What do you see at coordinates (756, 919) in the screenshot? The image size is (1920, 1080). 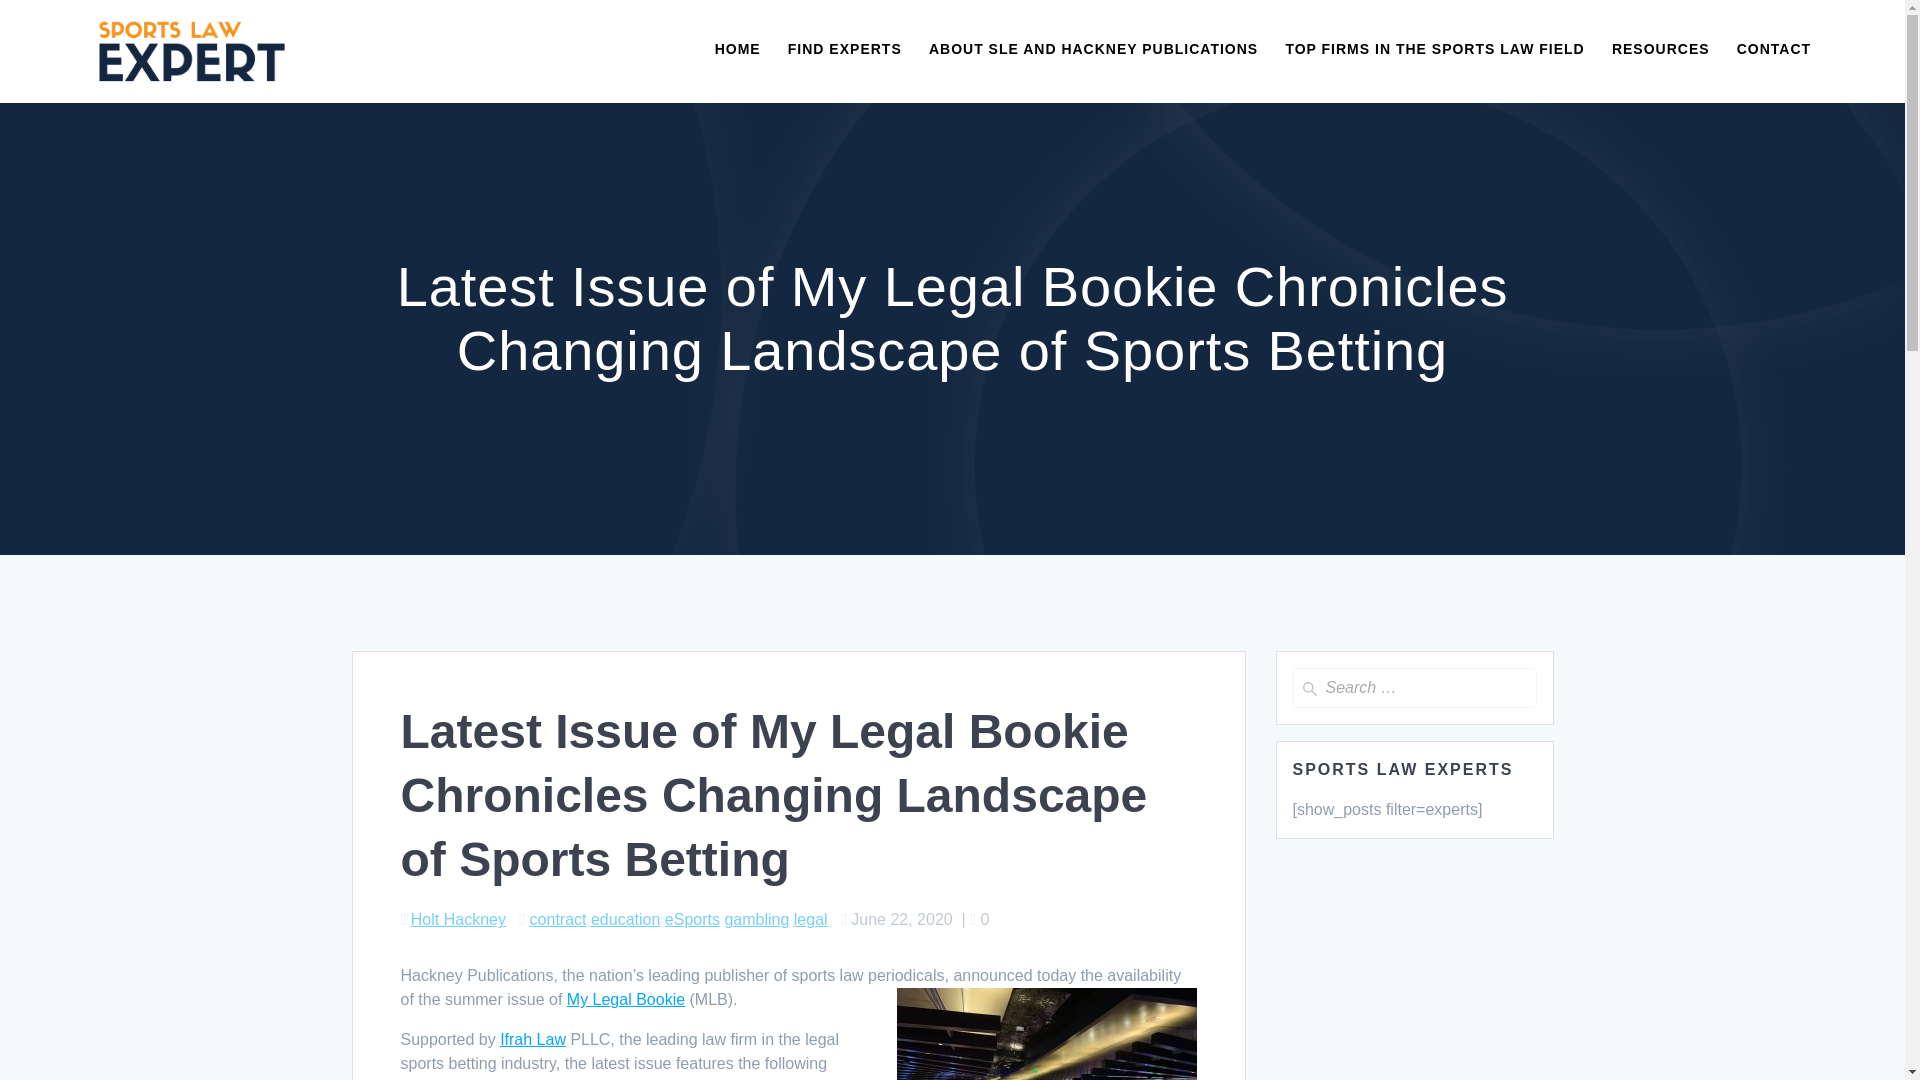 I see `gambling` at bounding box center [756, 919].